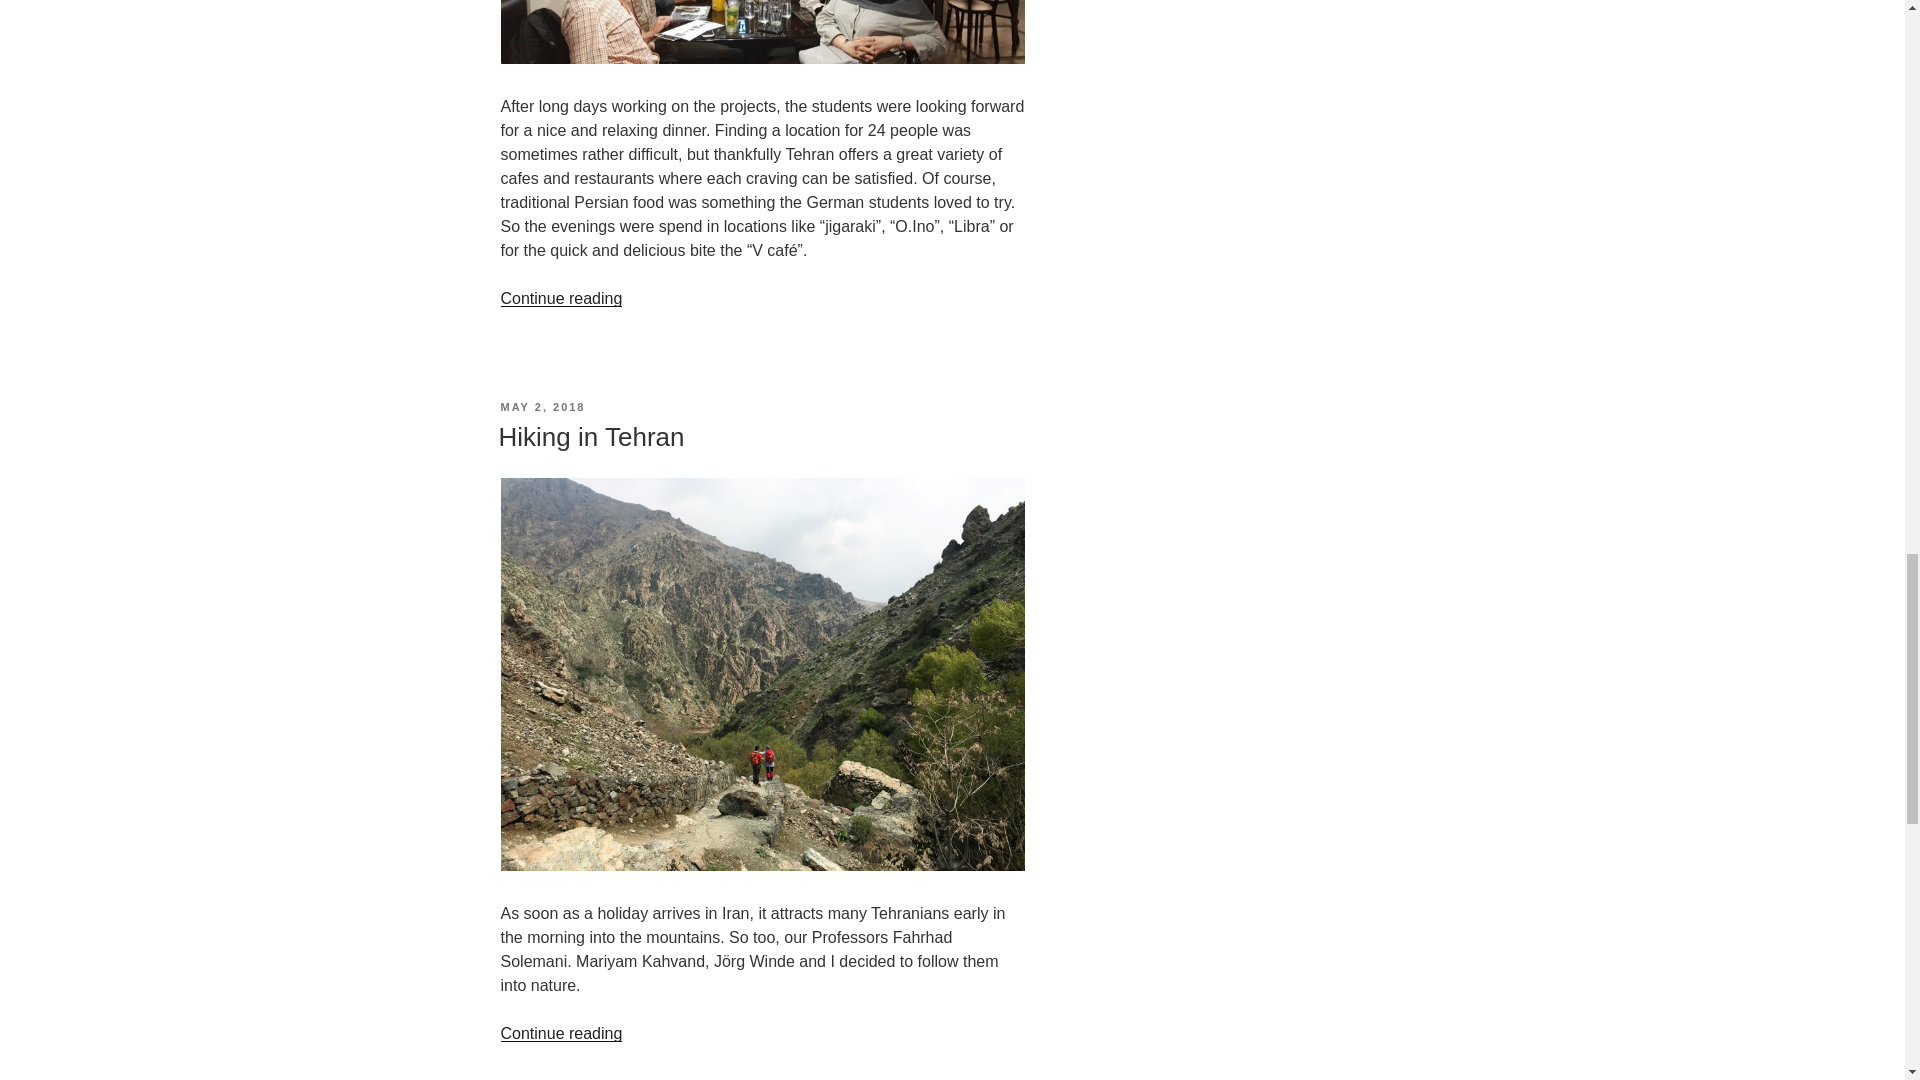  Describe the element at coordinates (590, 437) in the screenshot. I see `Hiking in Tehran` at that location.